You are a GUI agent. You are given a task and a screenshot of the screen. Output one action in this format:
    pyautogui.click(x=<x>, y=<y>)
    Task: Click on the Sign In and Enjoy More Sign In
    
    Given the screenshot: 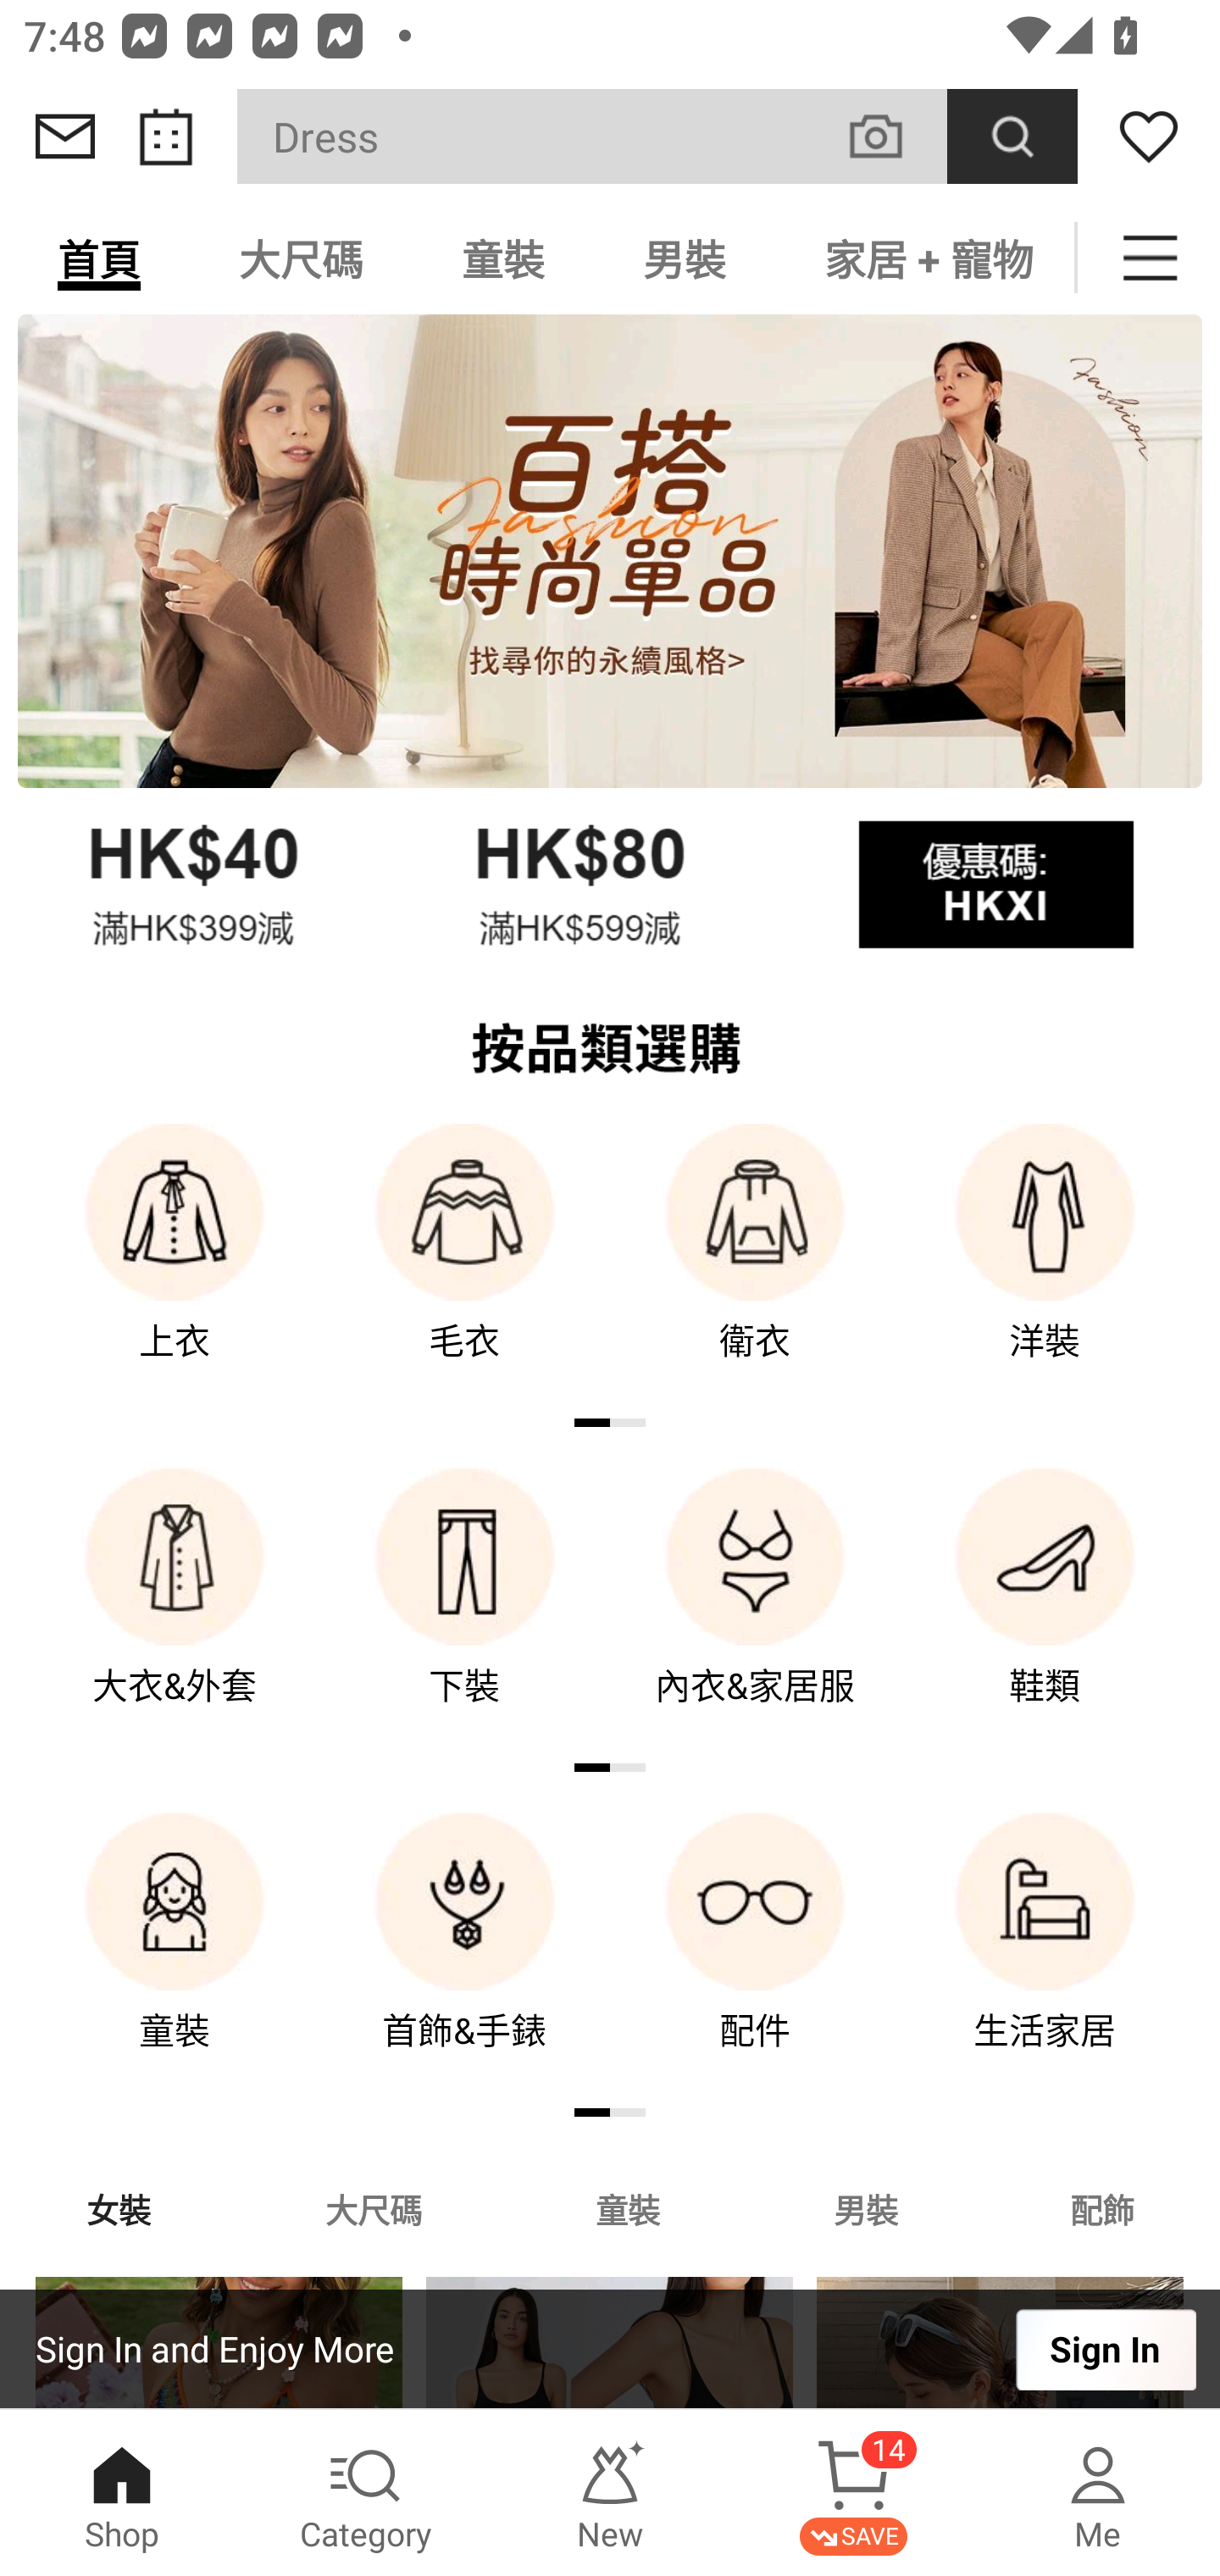 What is the action you would take?
    pyautogui.click(x=610, y=2349)
    